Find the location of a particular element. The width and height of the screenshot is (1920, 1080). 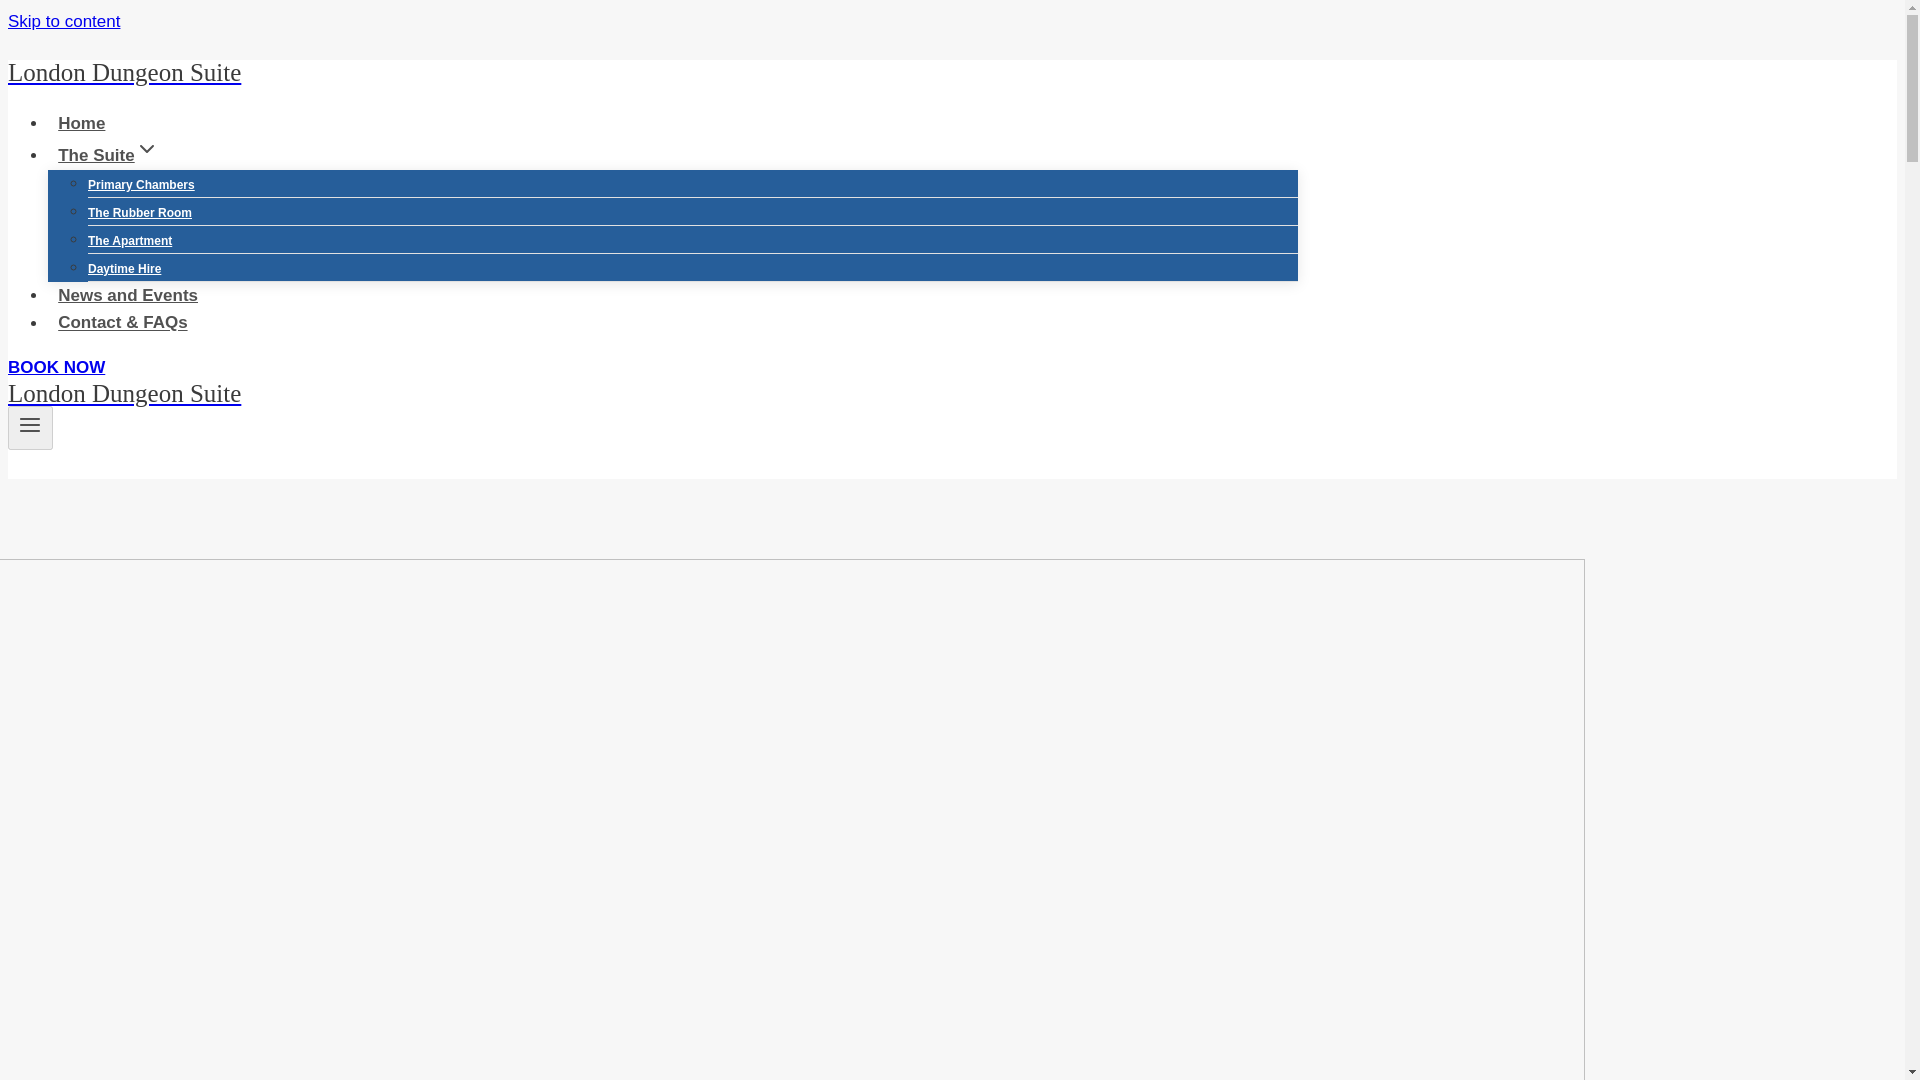

Toggle Menu is located at coordinates (30, 424).